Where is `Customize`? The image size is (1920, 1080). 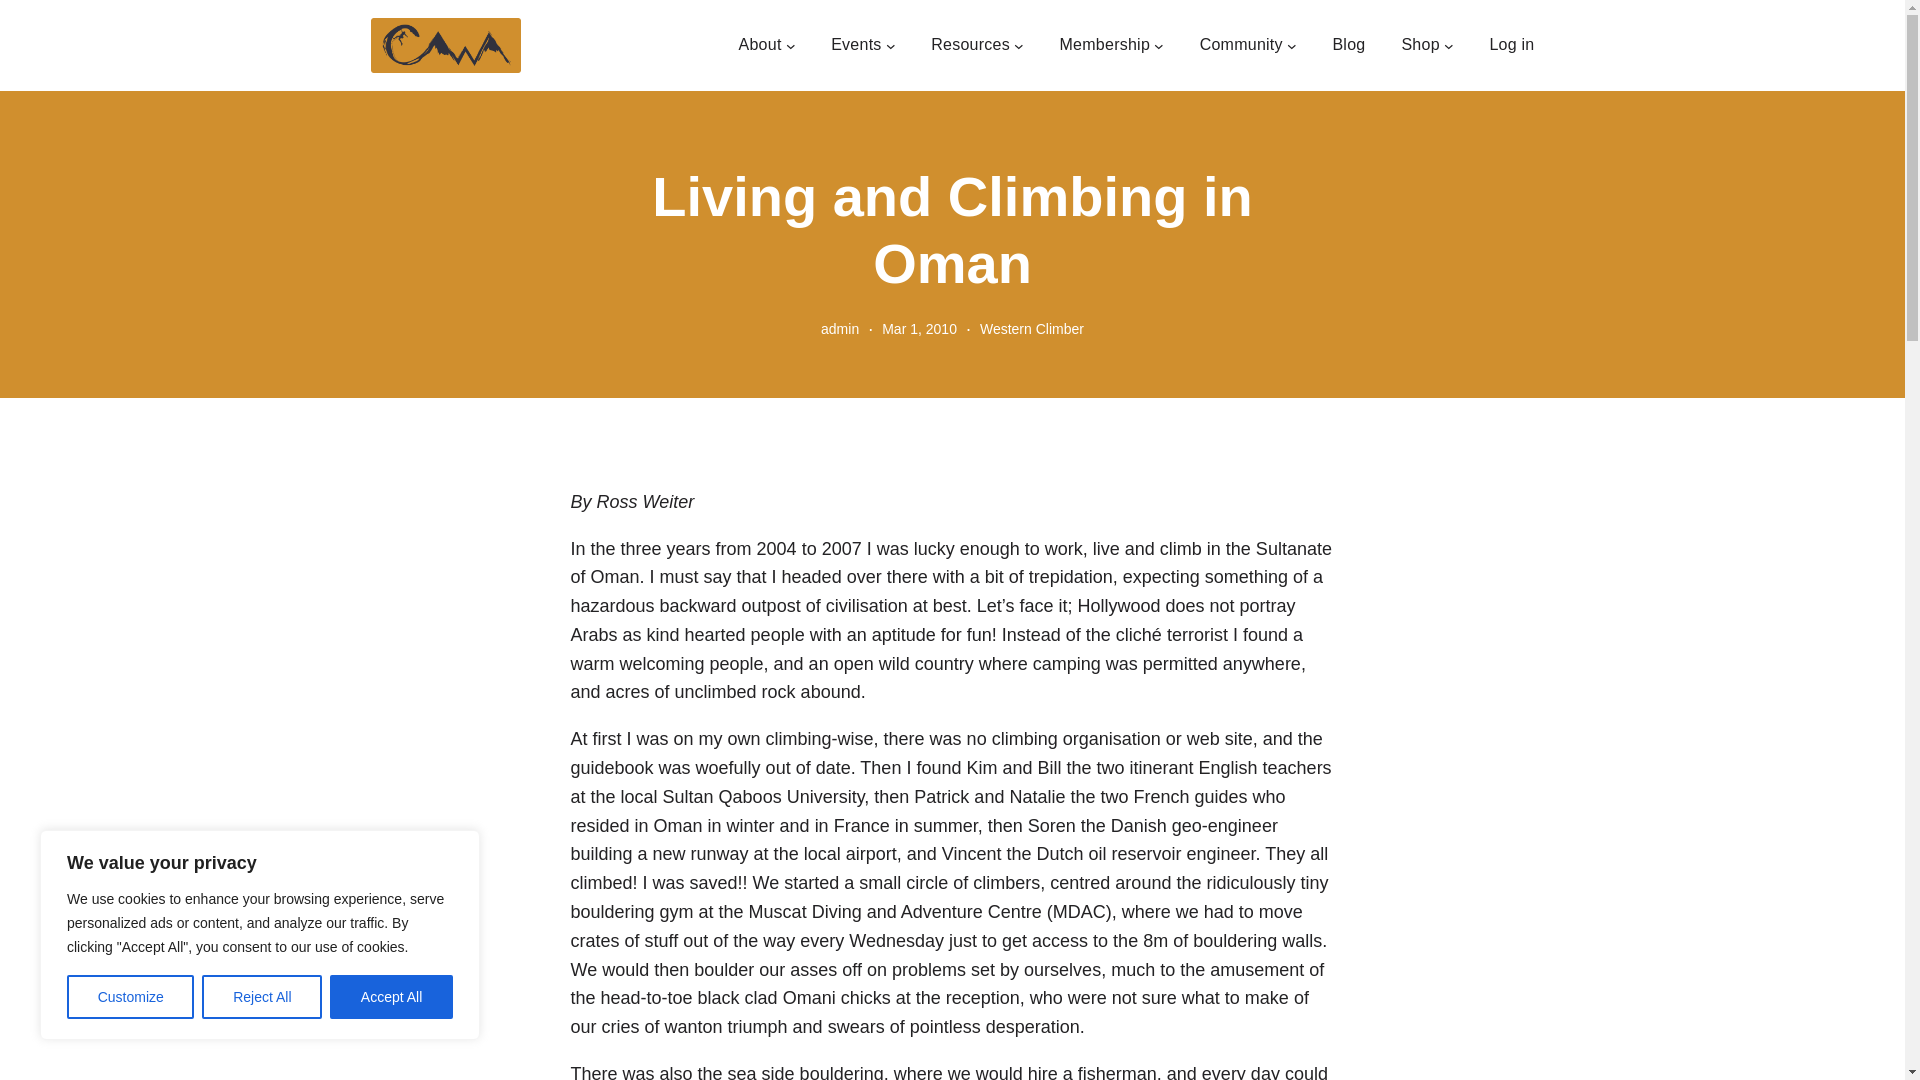
Customize is located at coordinates (130, 997).